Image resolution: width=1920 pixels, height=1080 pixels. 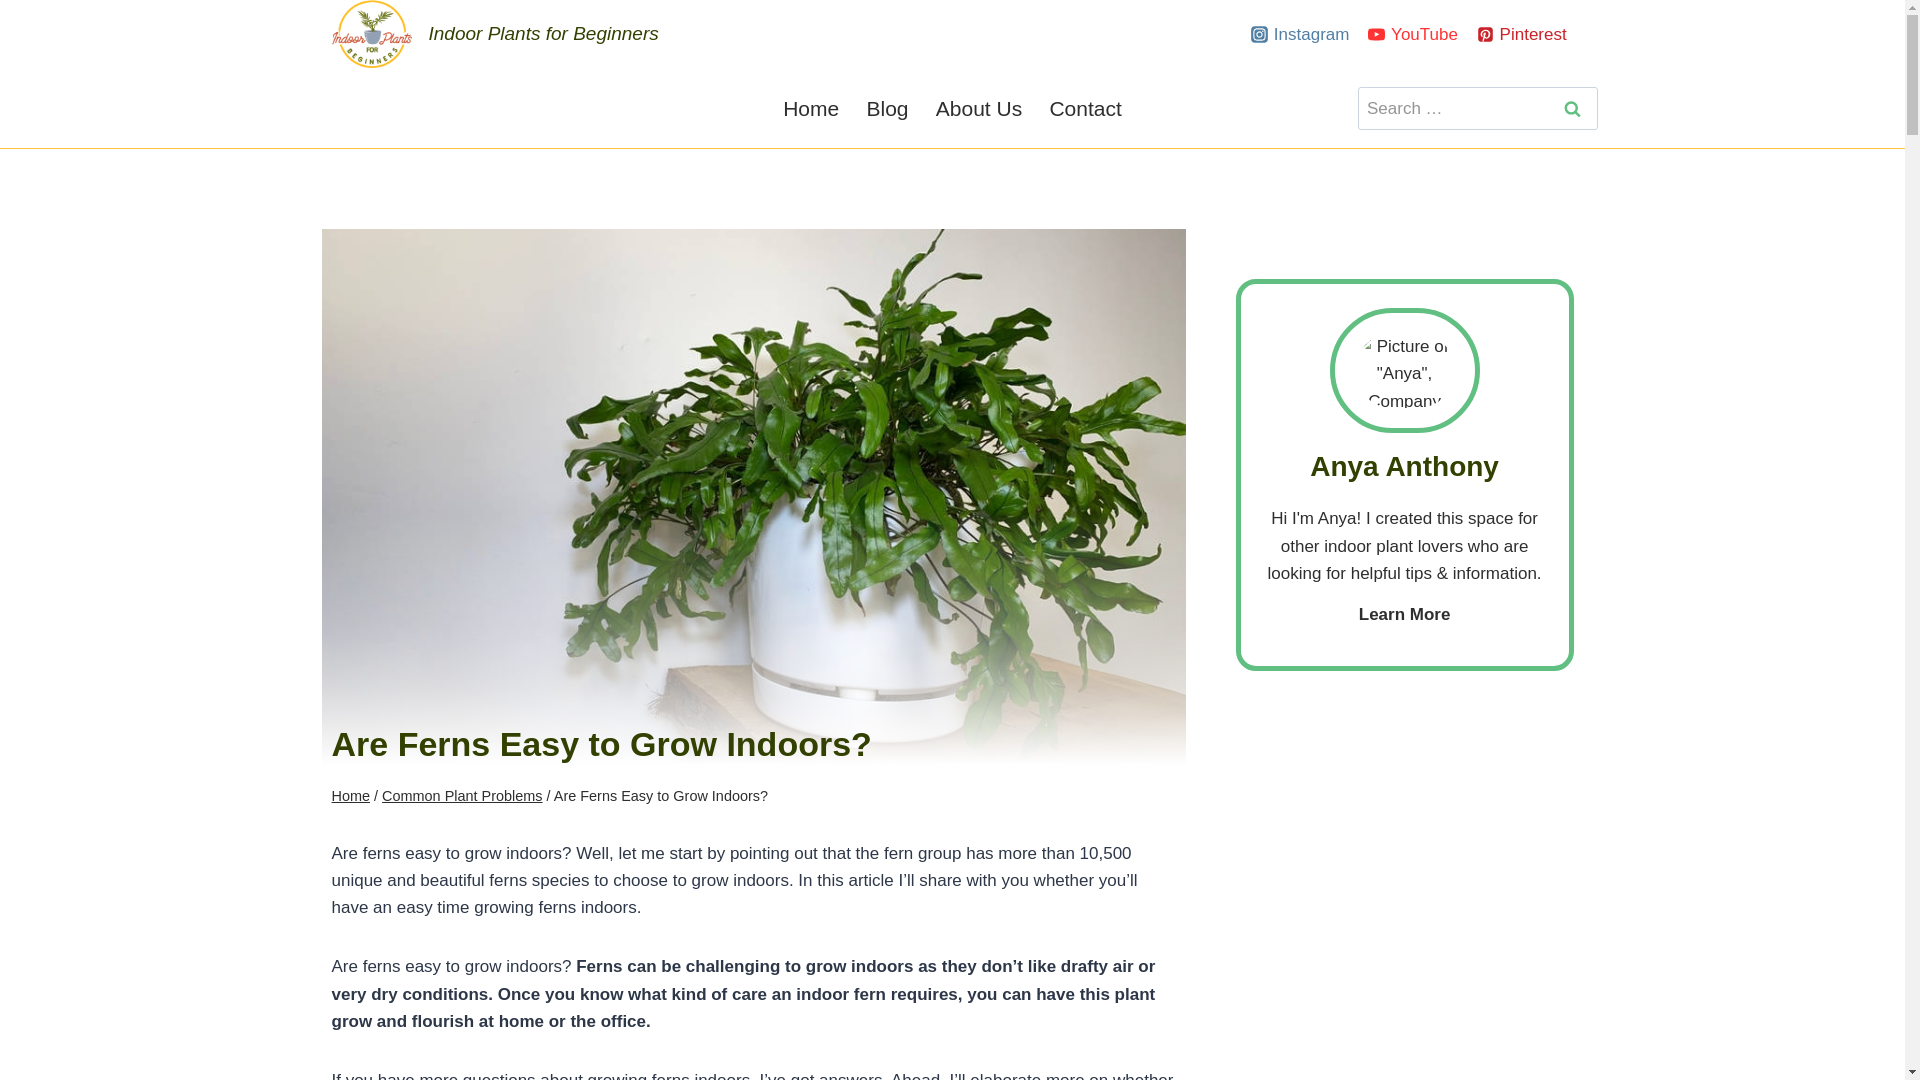 I want to click on About Us, so click(x=978, y=108).